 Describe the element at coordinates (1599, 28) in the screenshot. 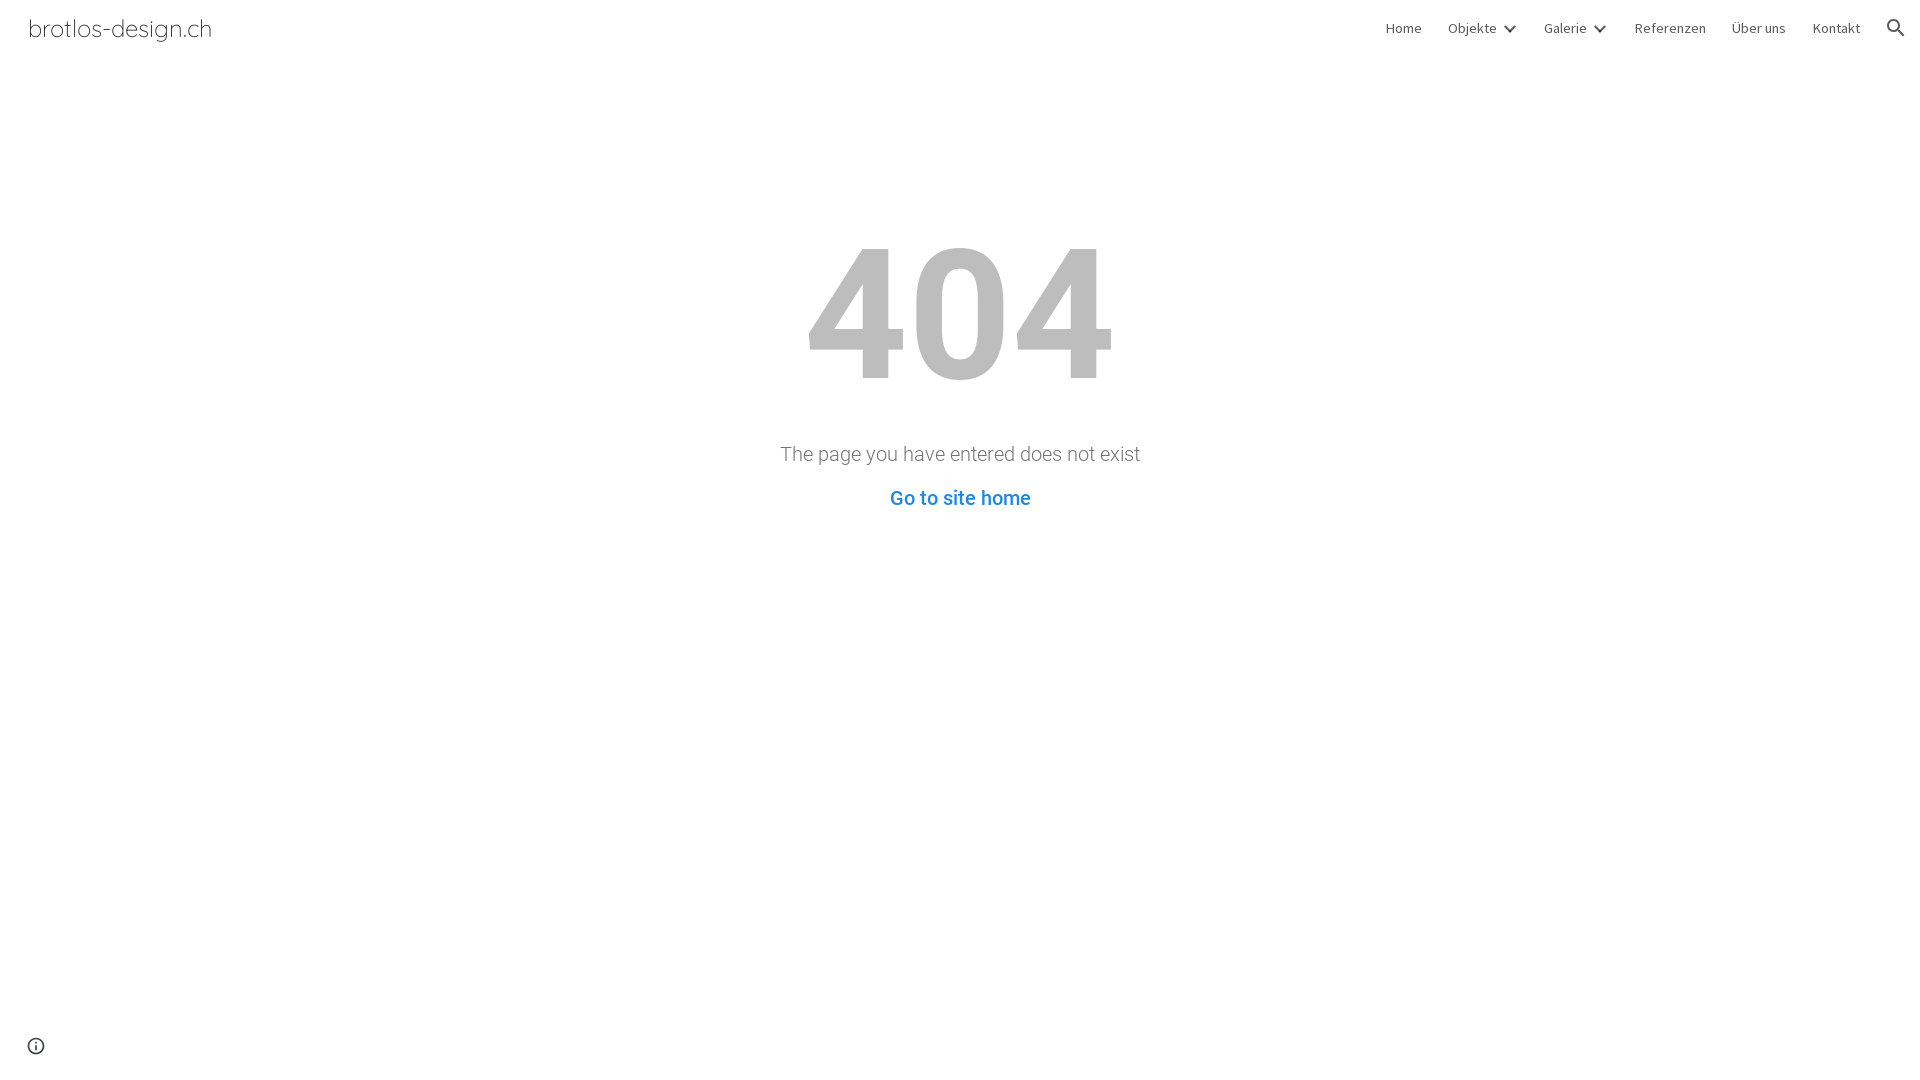

I see `Expand/Collapse` at that location.